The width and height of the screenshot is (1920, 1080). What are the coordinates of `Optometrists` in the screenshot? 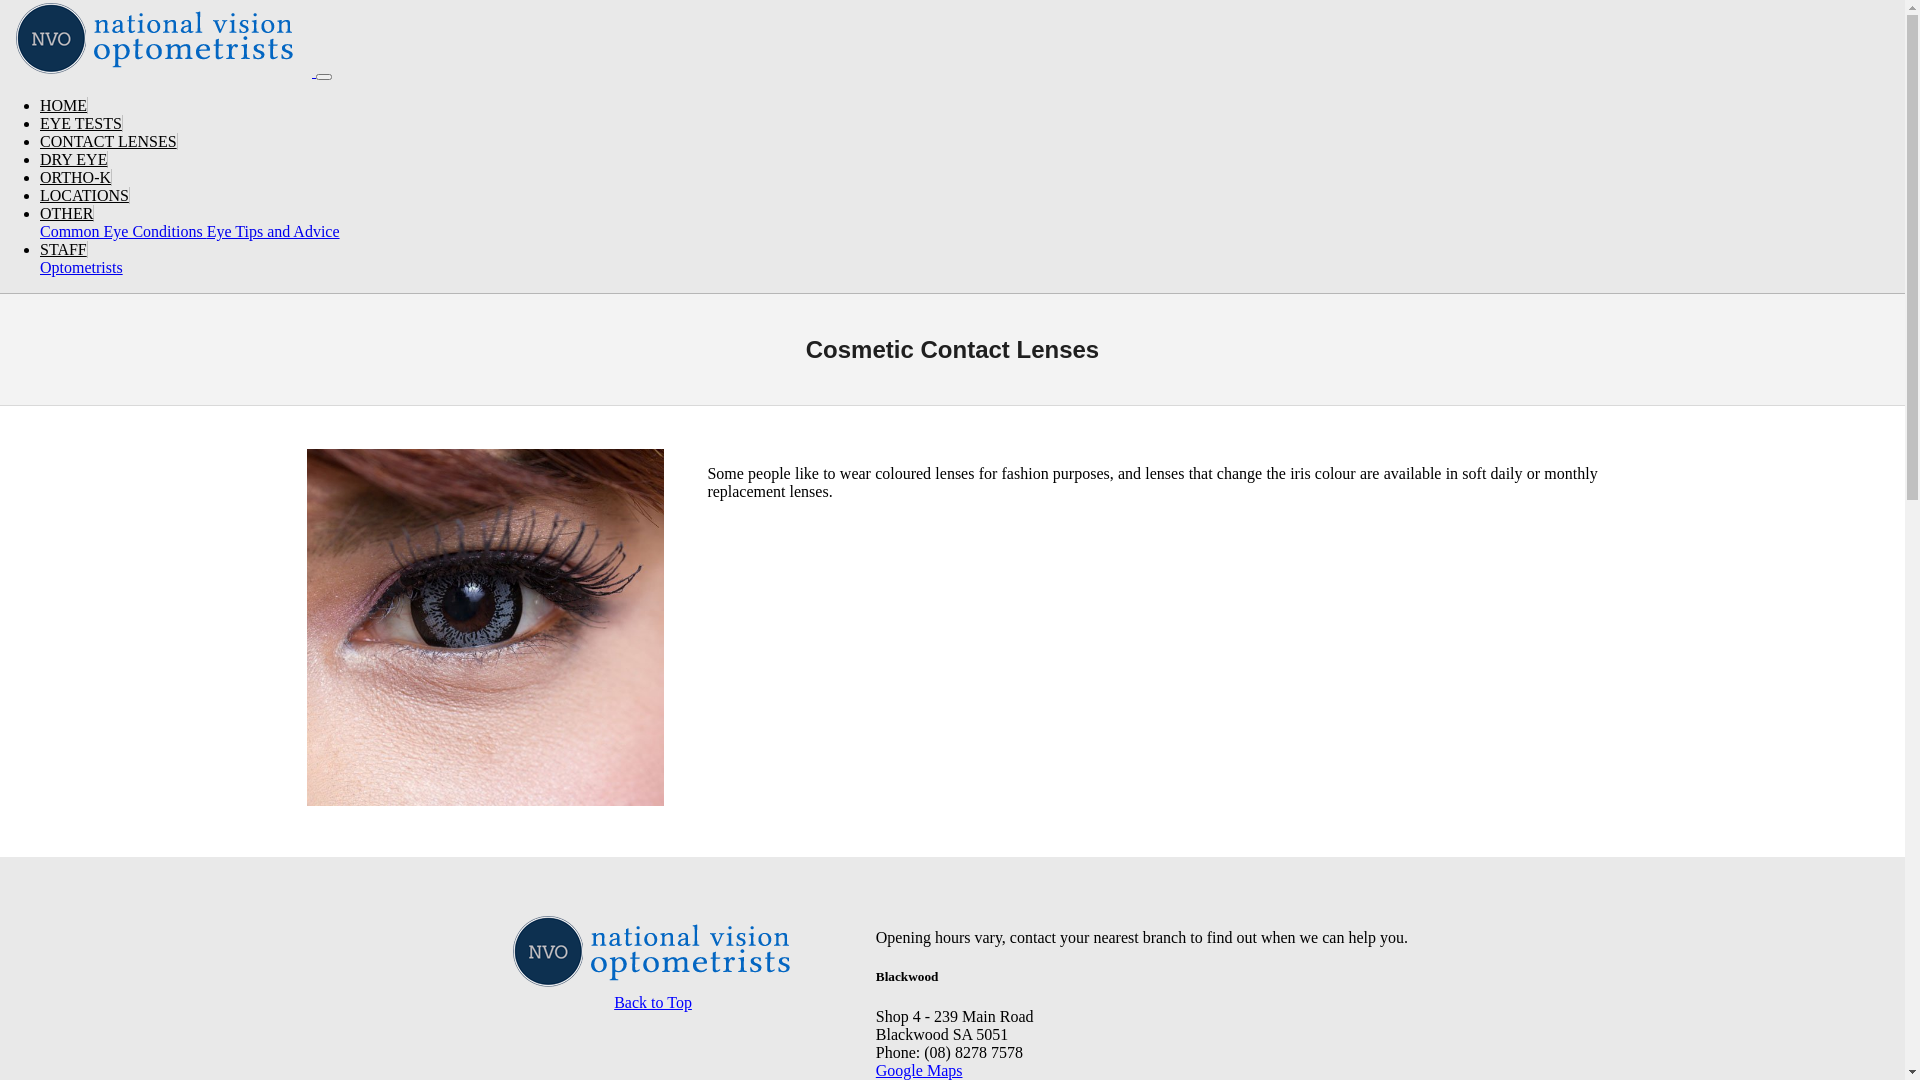 It's located at (81, 268).